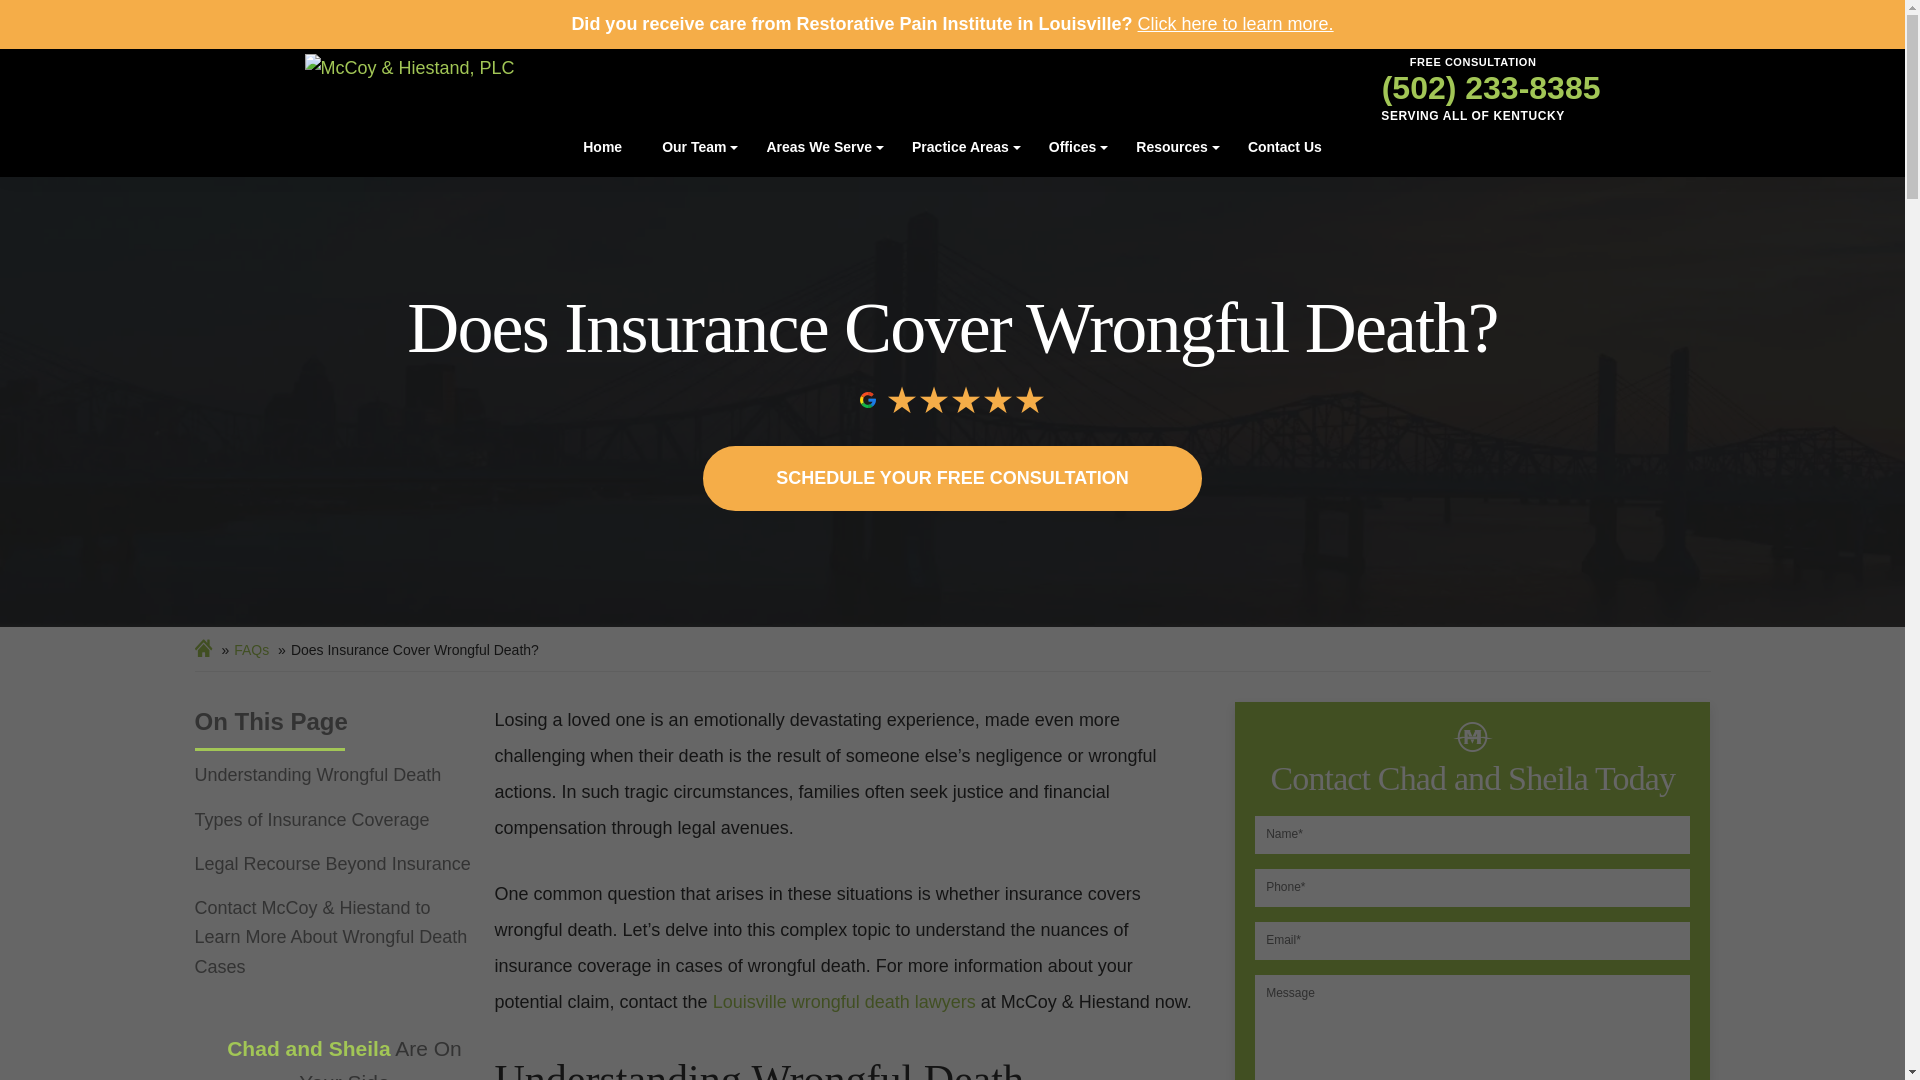 The width and height of the screenshot is (1920, 1080). What do you see at coordinates (334, 775) in the screenshot?
I see `Understanding Wrongful Death` at bounding box center [334, 775].